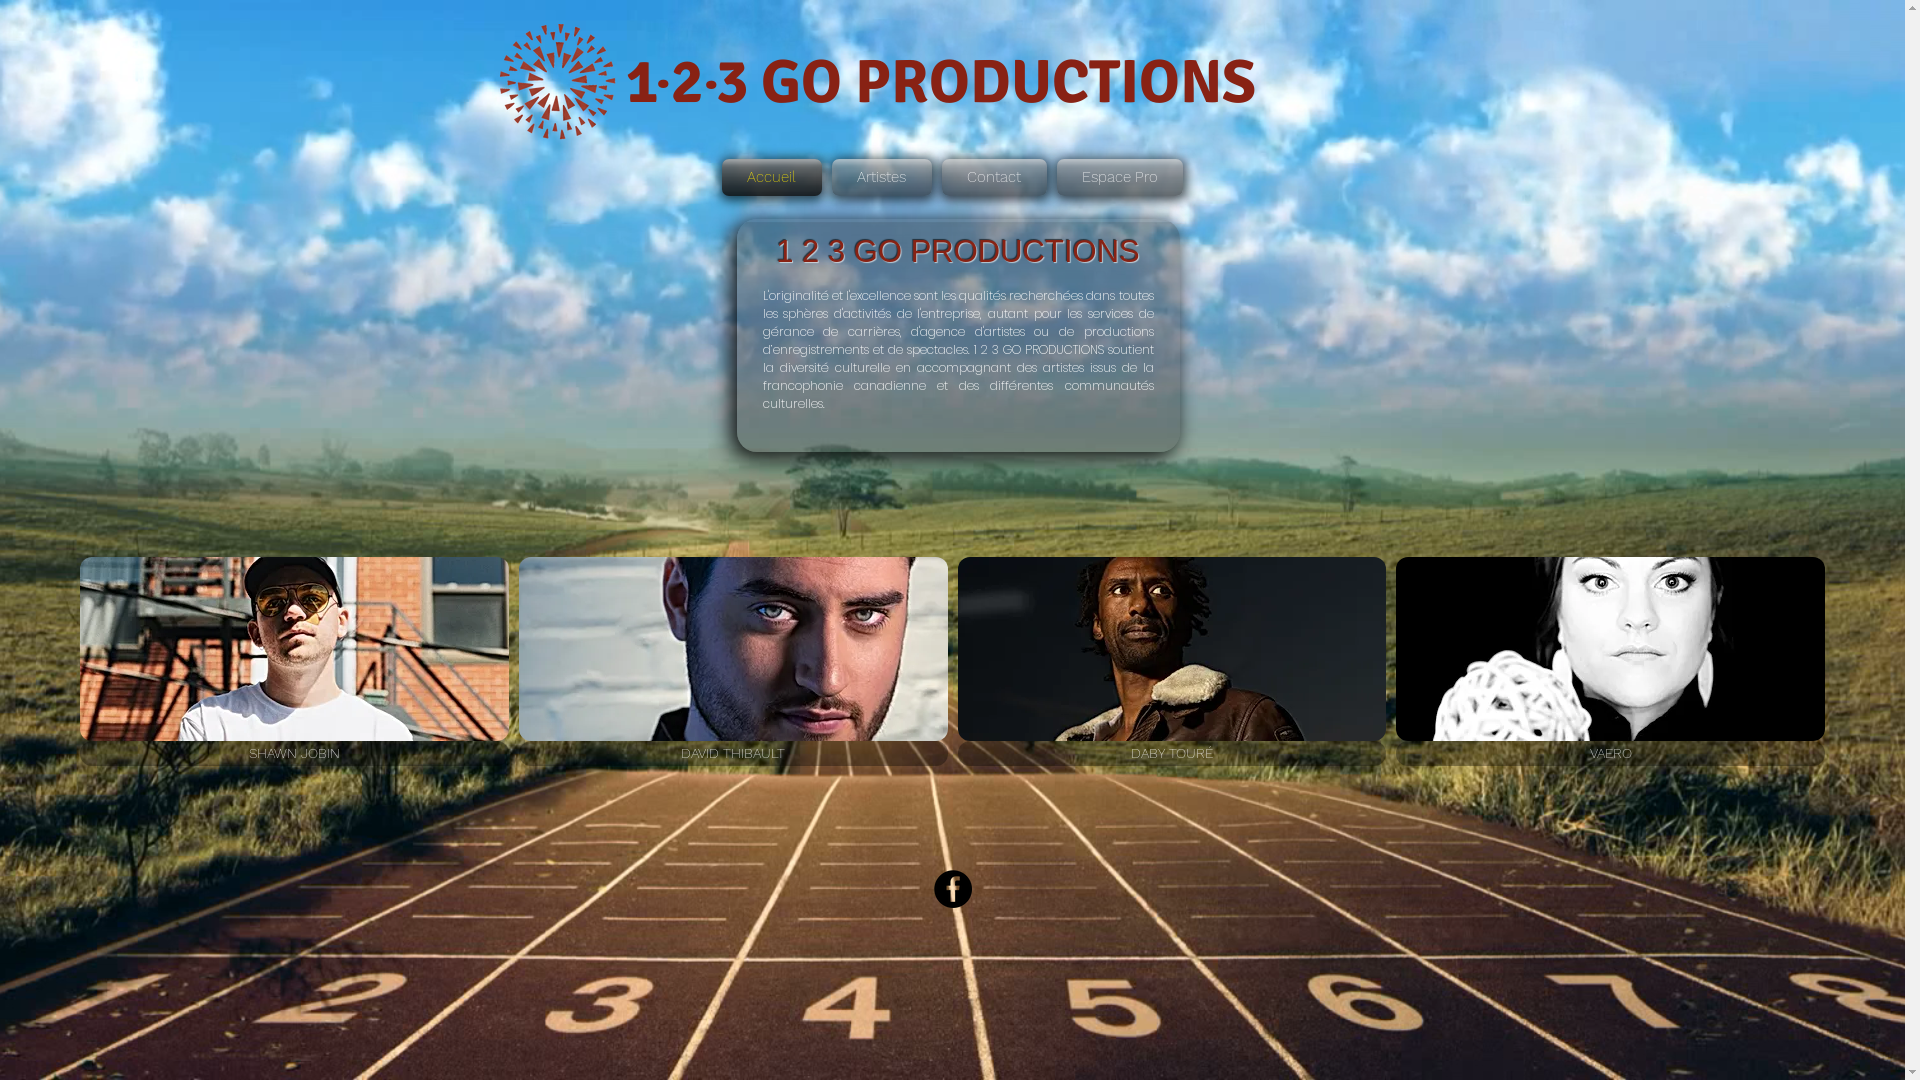 The image size is (1920, 1080). Describe the element at coordinates (994, 178) in the screenshot. I see `Contact` at that location.